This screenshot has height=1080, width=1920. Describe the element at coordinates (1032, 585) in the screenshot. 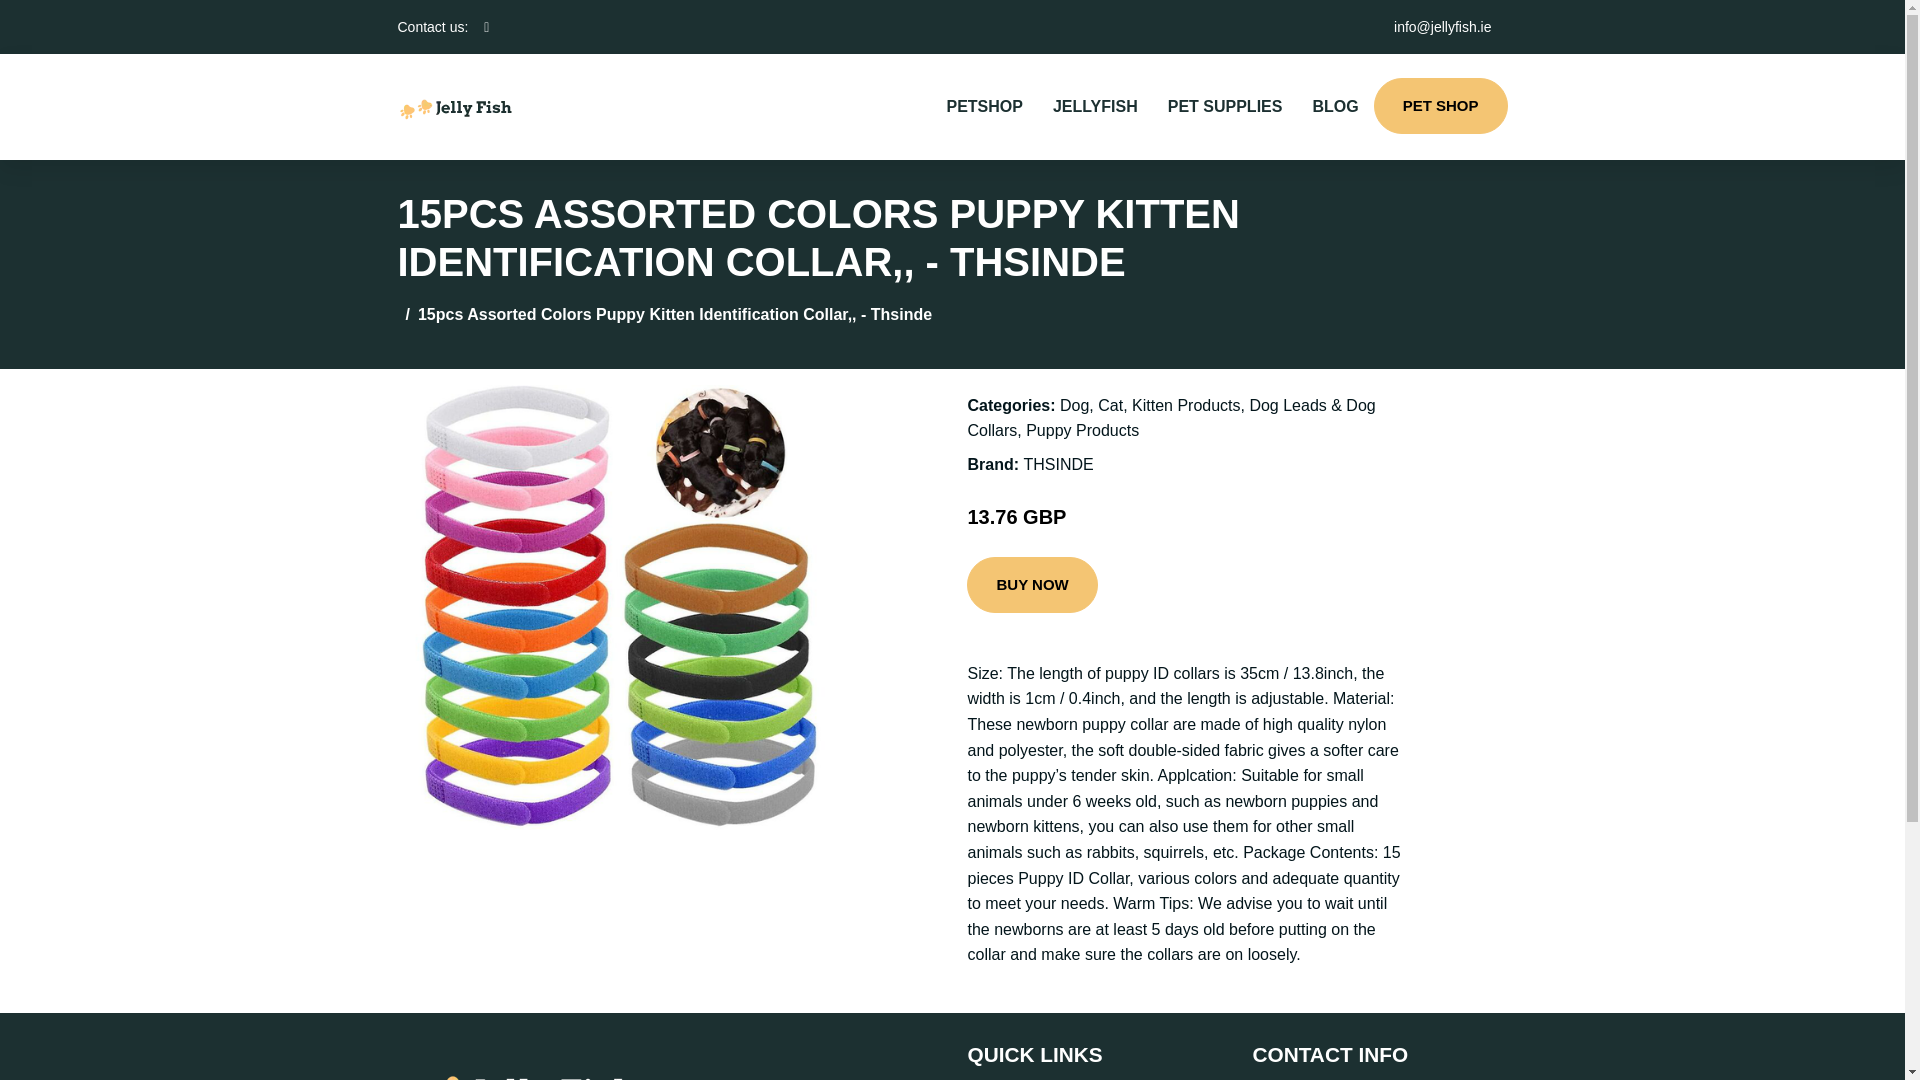

I see `BUY NOW` at that location.